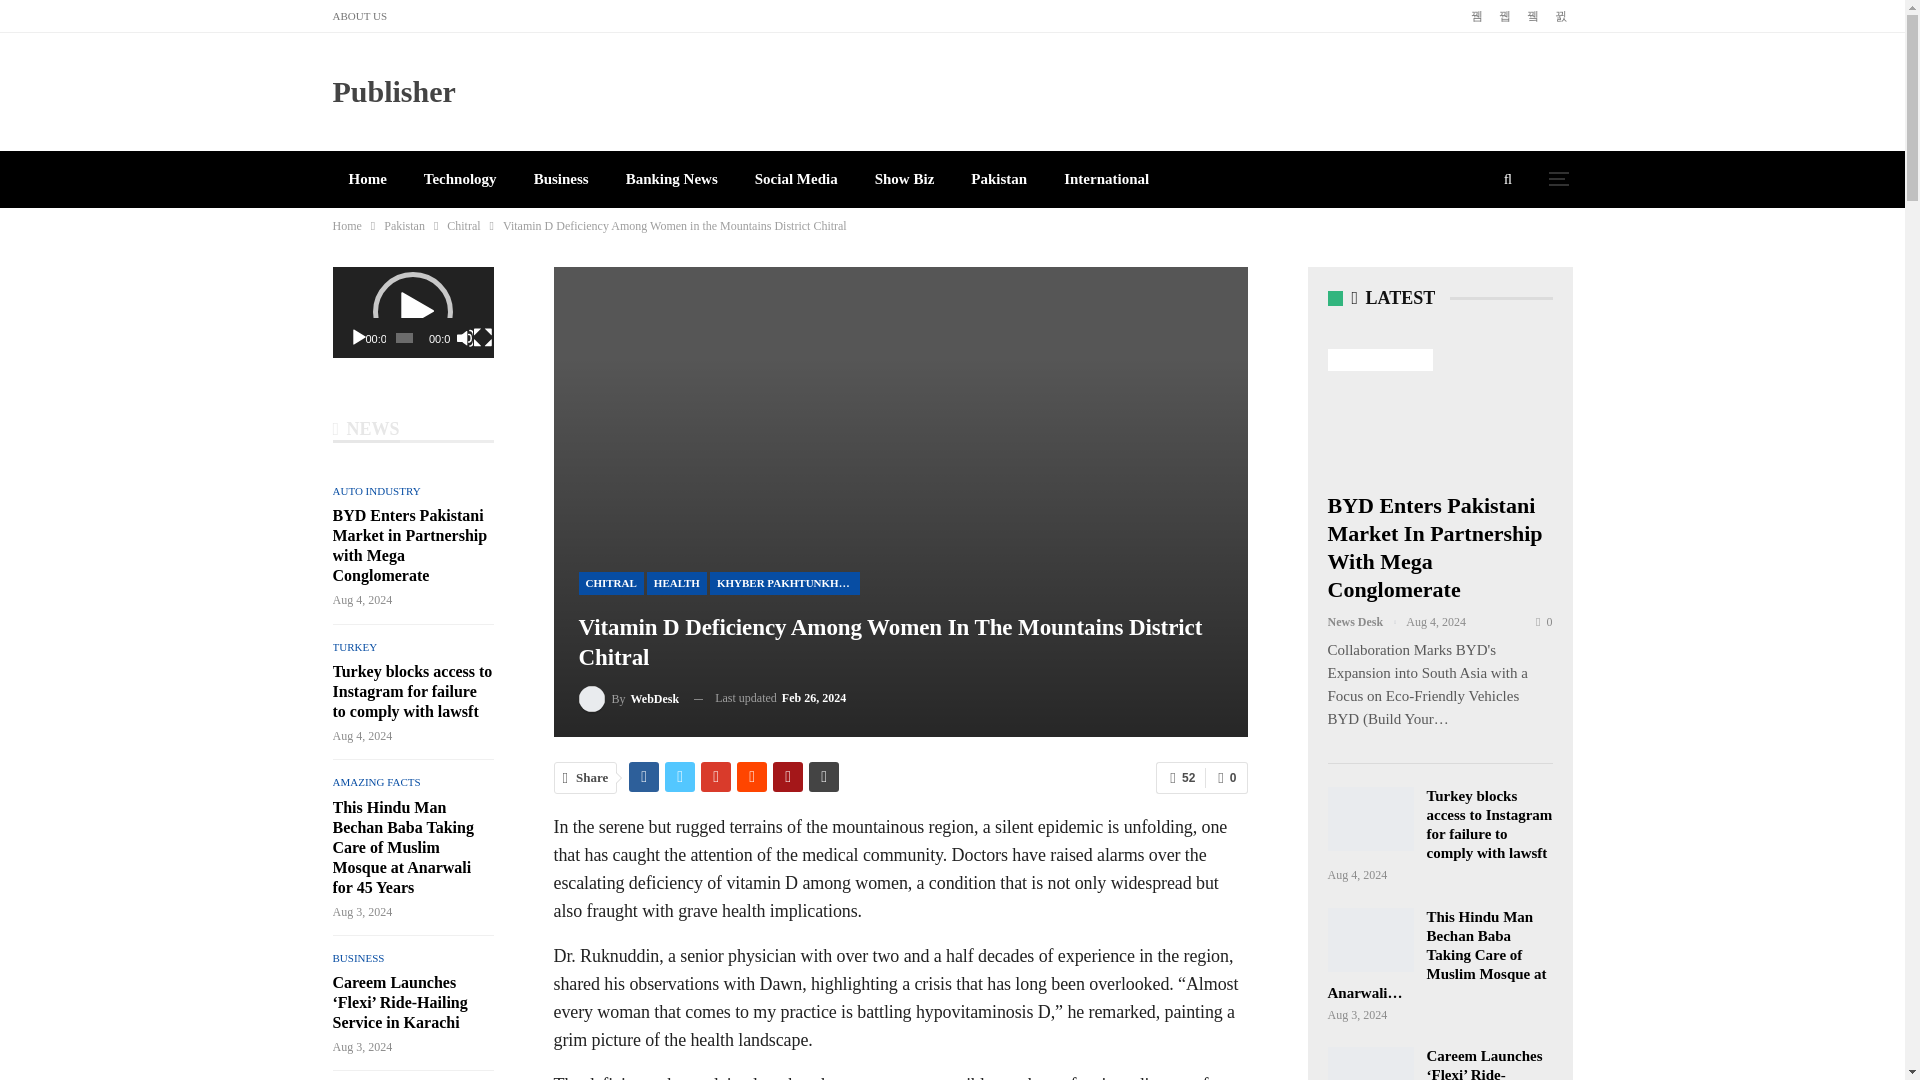 The height and width of the screenshot is (1080, 1920). Describe the element at coordinates (464, 225) in the screenshot. I see `Chitral` at that location.